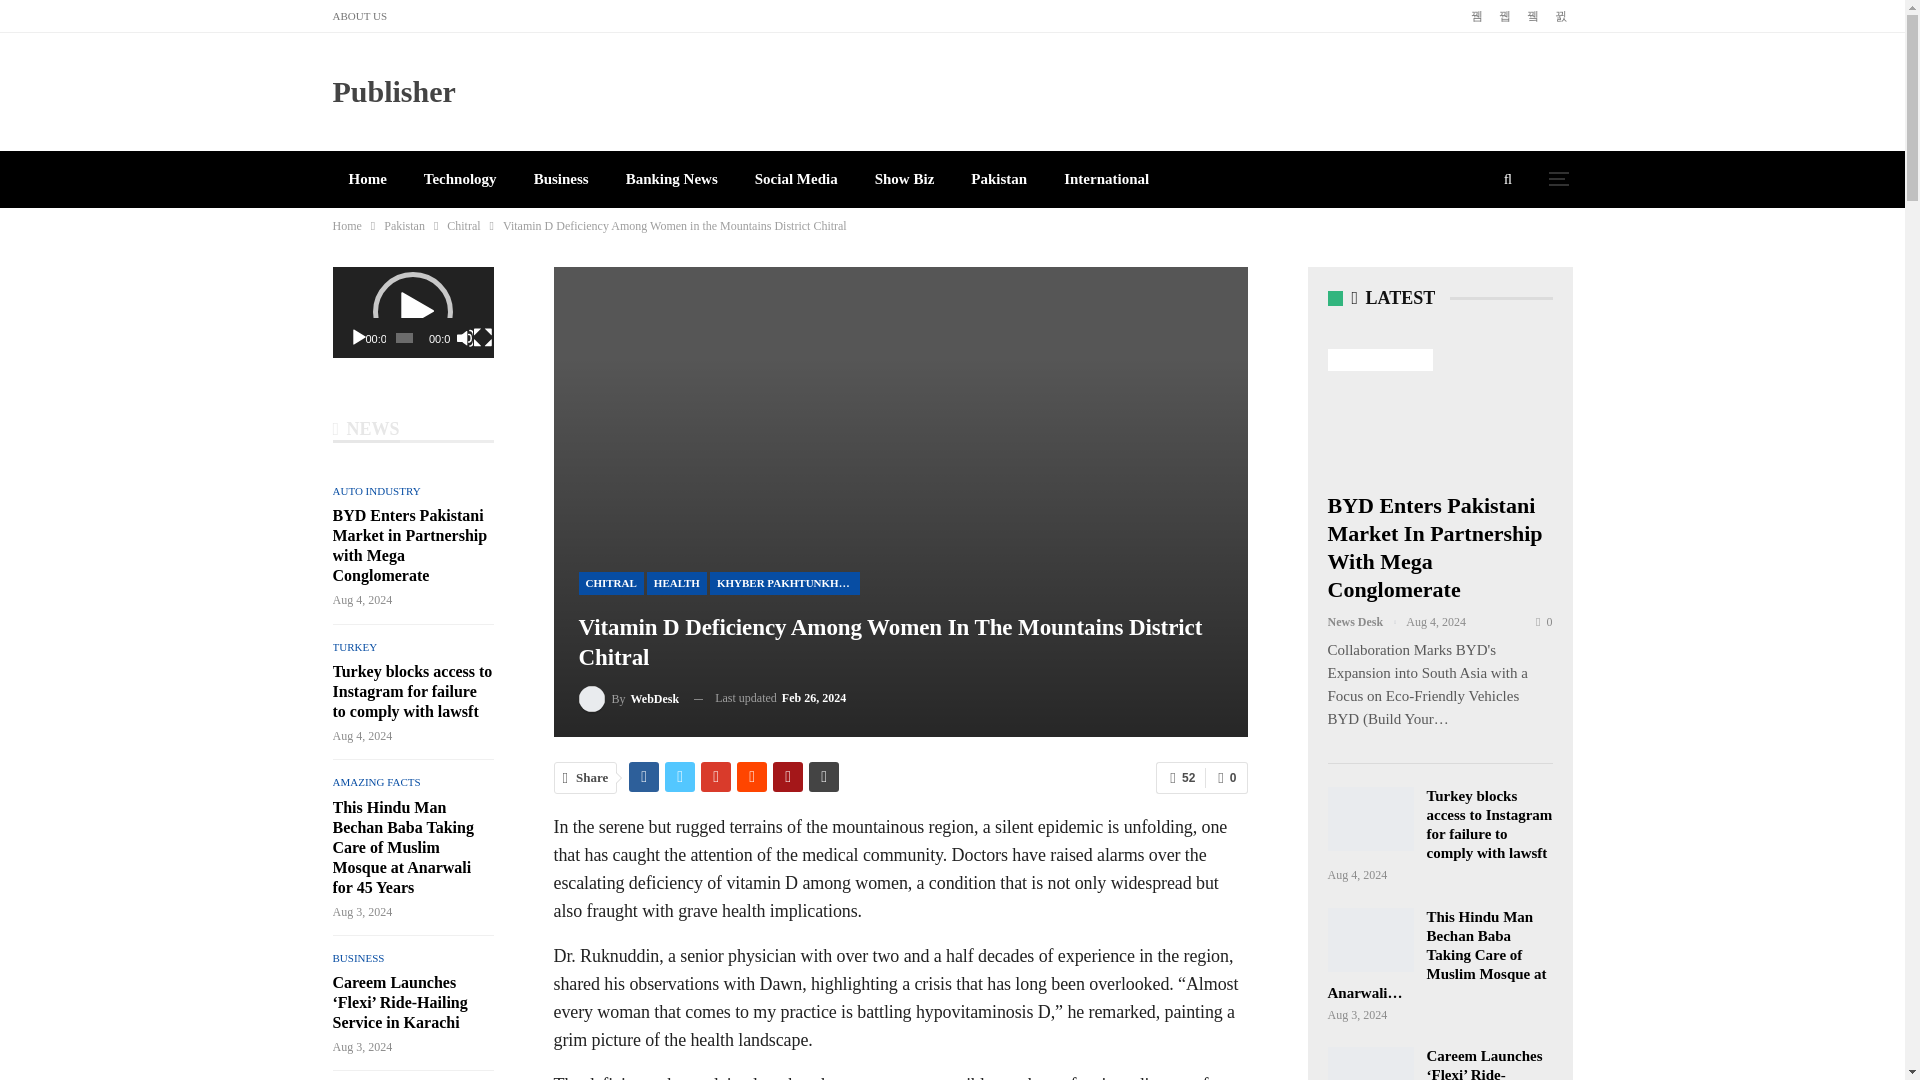 The height and width of the screenshot is (1080, 1920). Describe the element at coordinates (464, 225) in the screenshot. I see `Chitral` at that location.